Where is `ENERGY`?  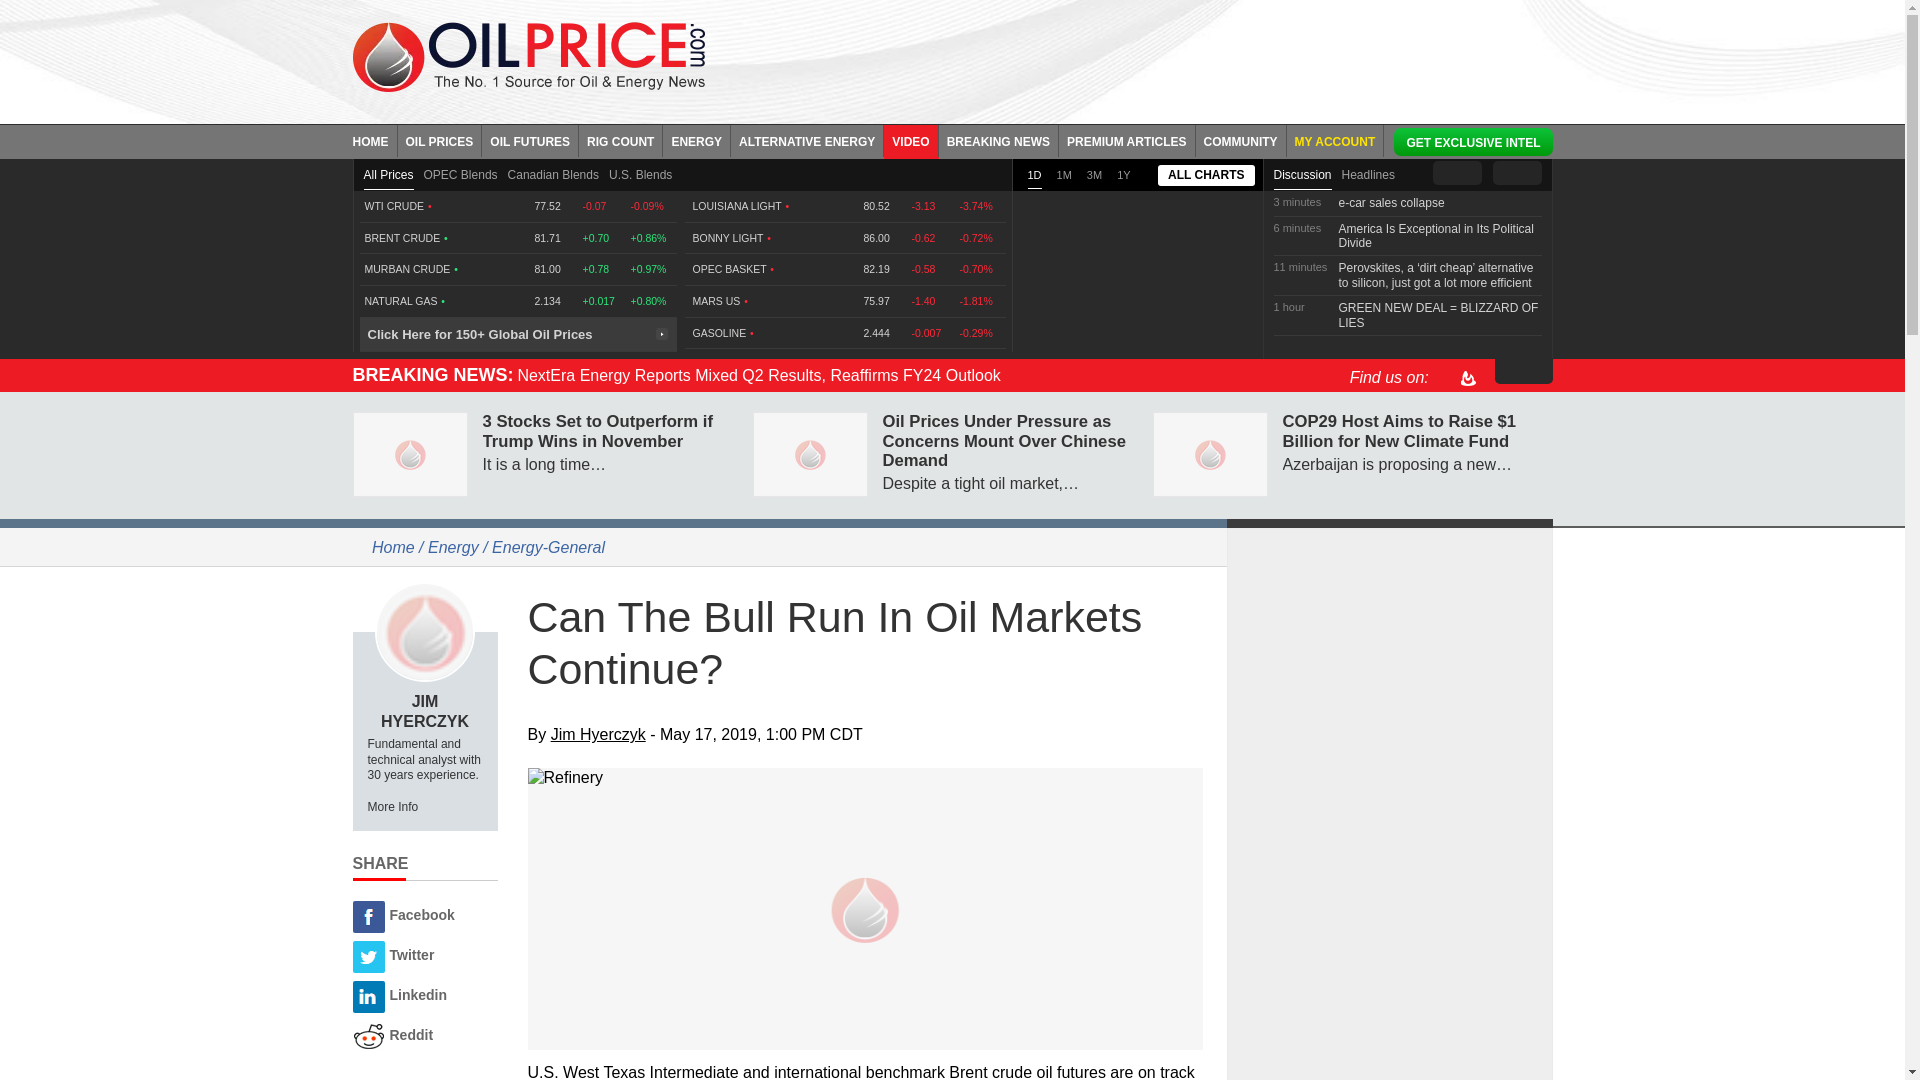 ENERGY is located at coordinates (696, 140).